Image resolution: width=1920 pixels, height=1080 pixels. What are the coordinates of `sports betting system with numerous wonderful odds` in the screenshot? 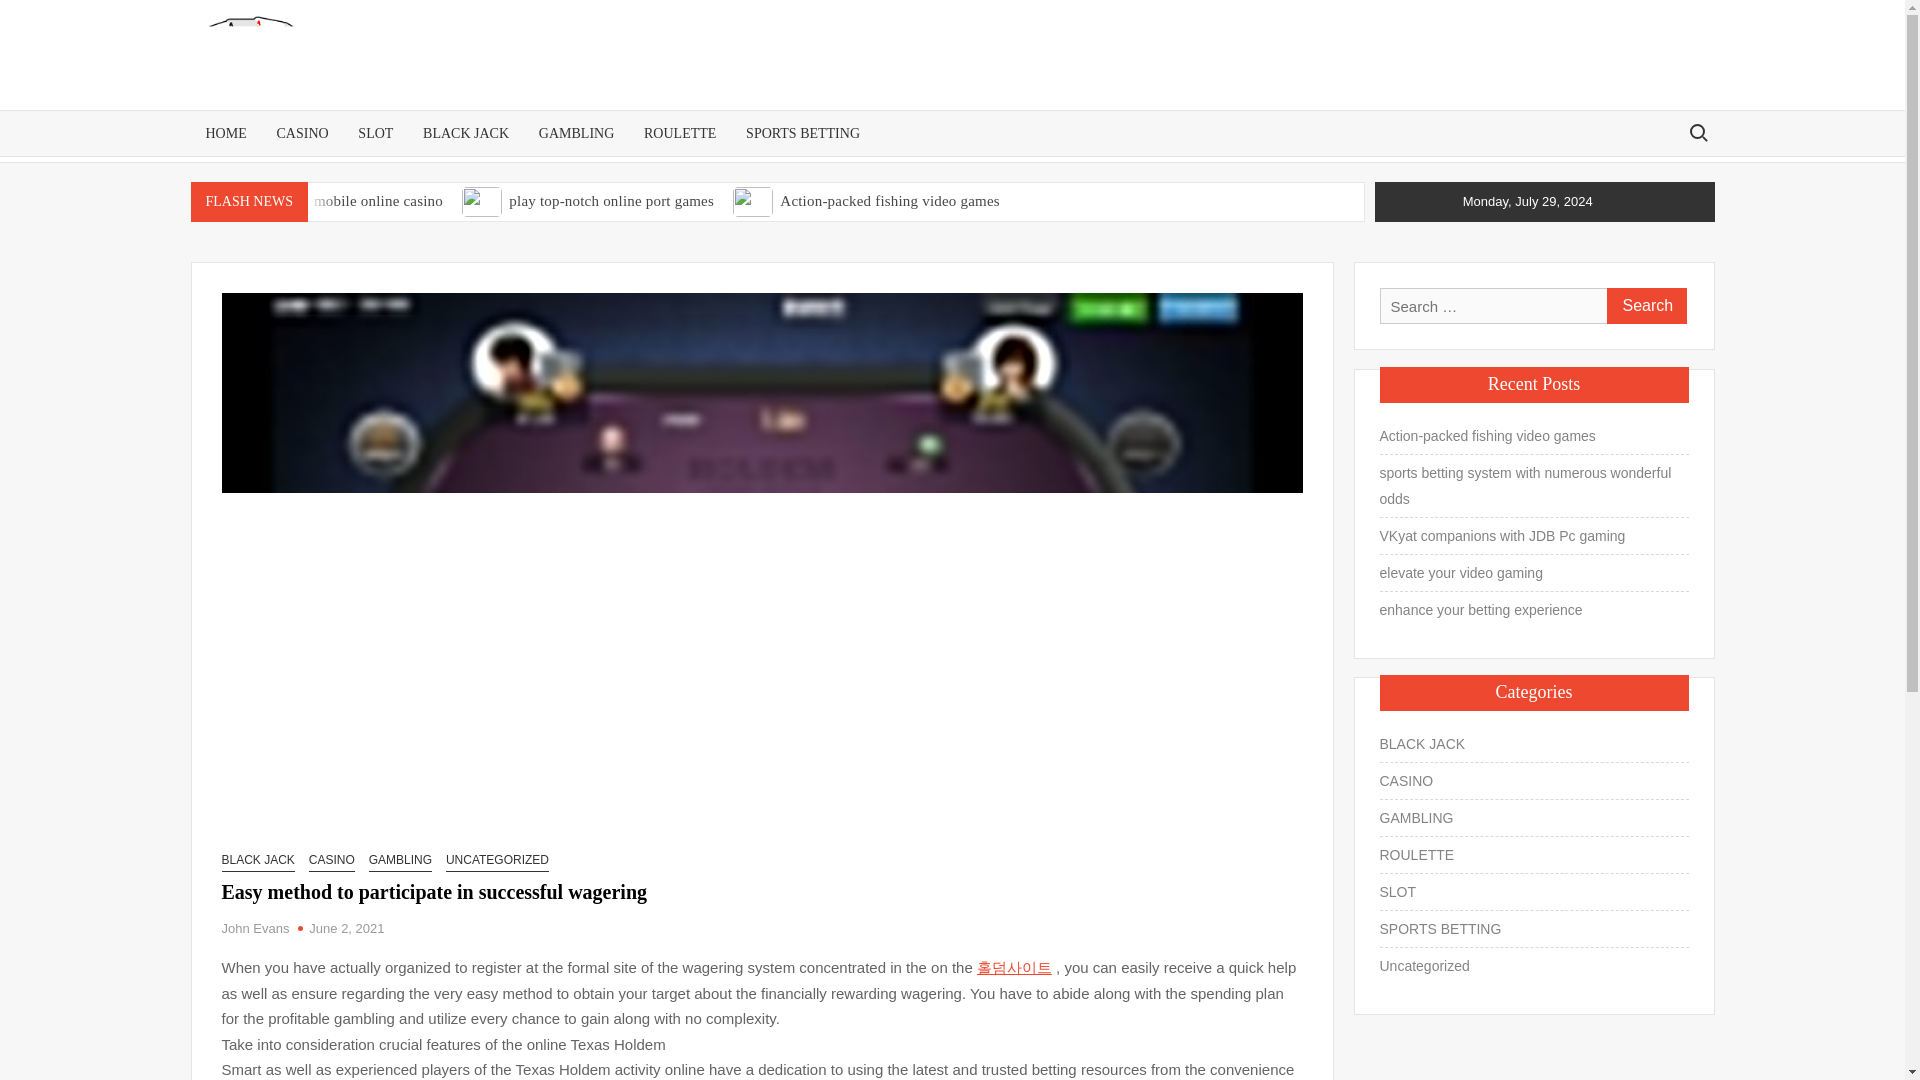 It's located at (213, 234).